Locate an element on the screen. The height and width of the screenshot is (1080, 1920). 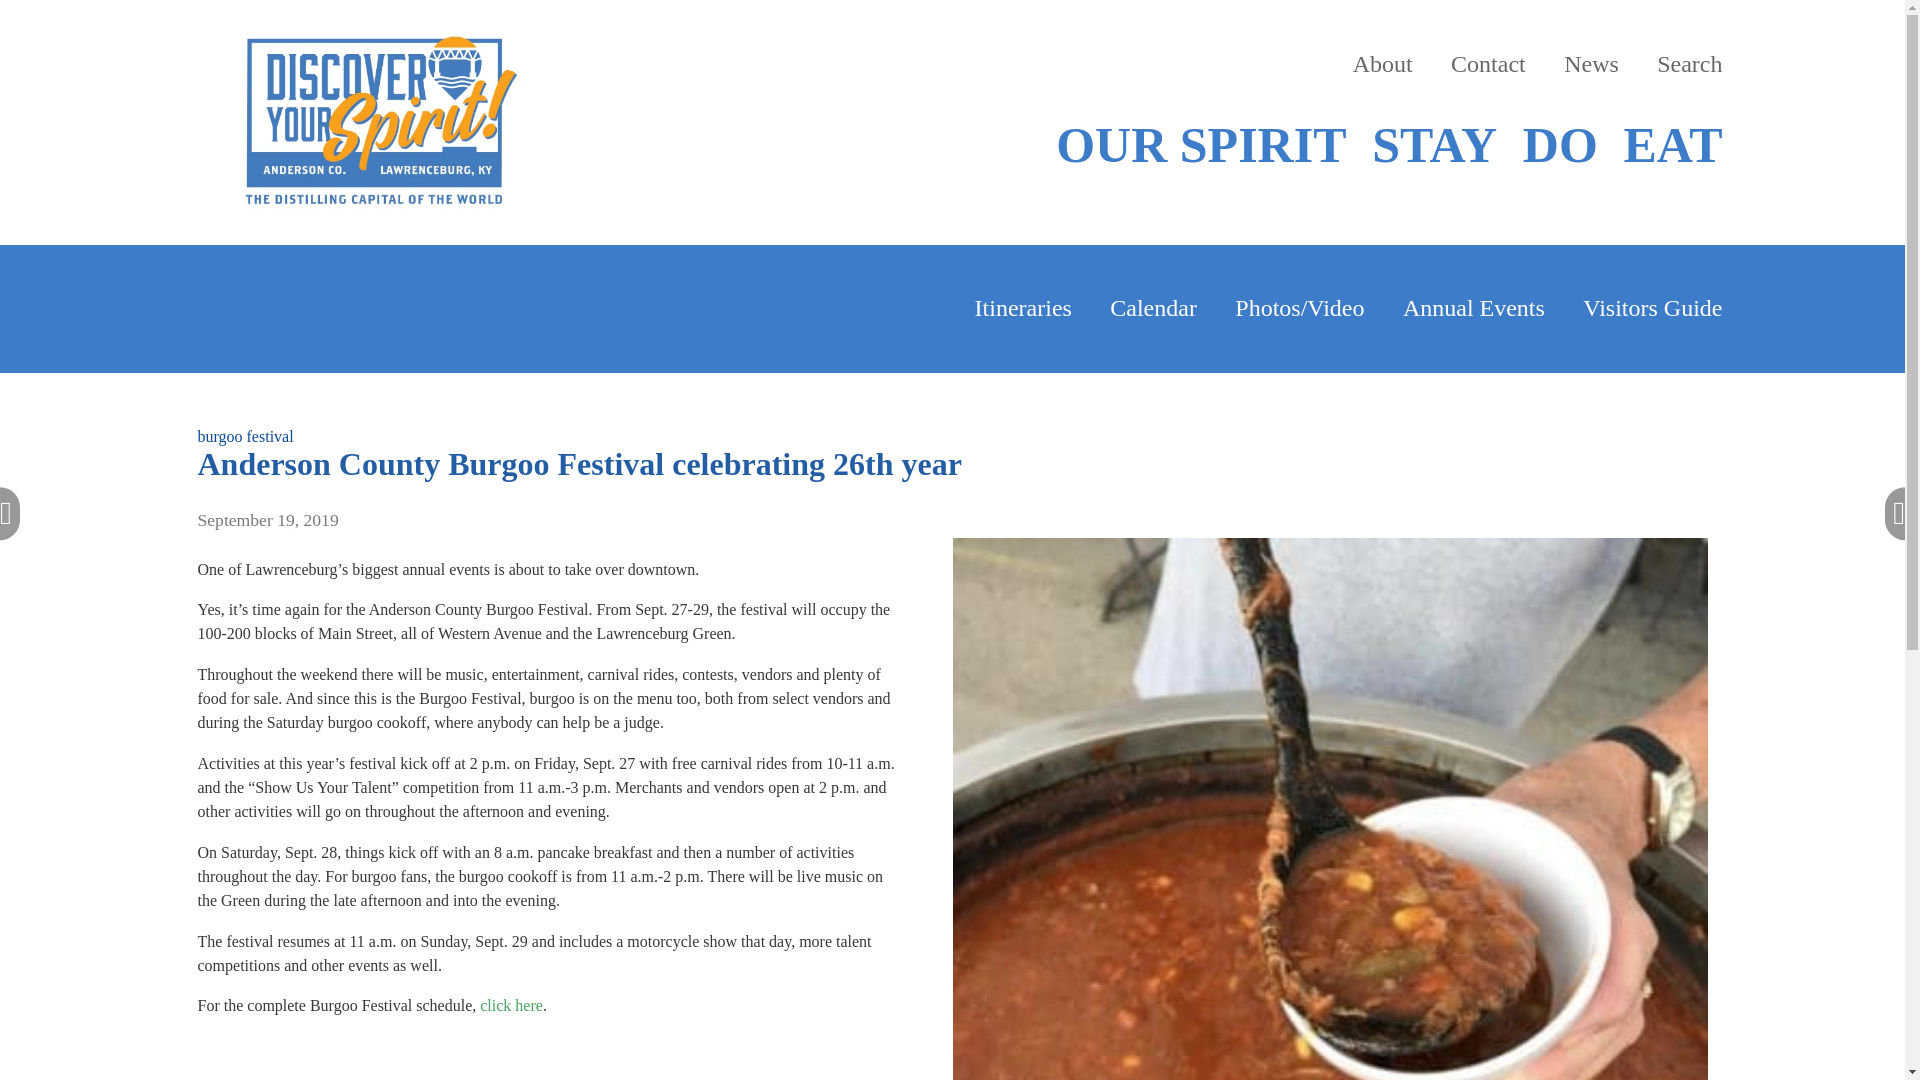
STAY is located at coordinates (1434, 145).